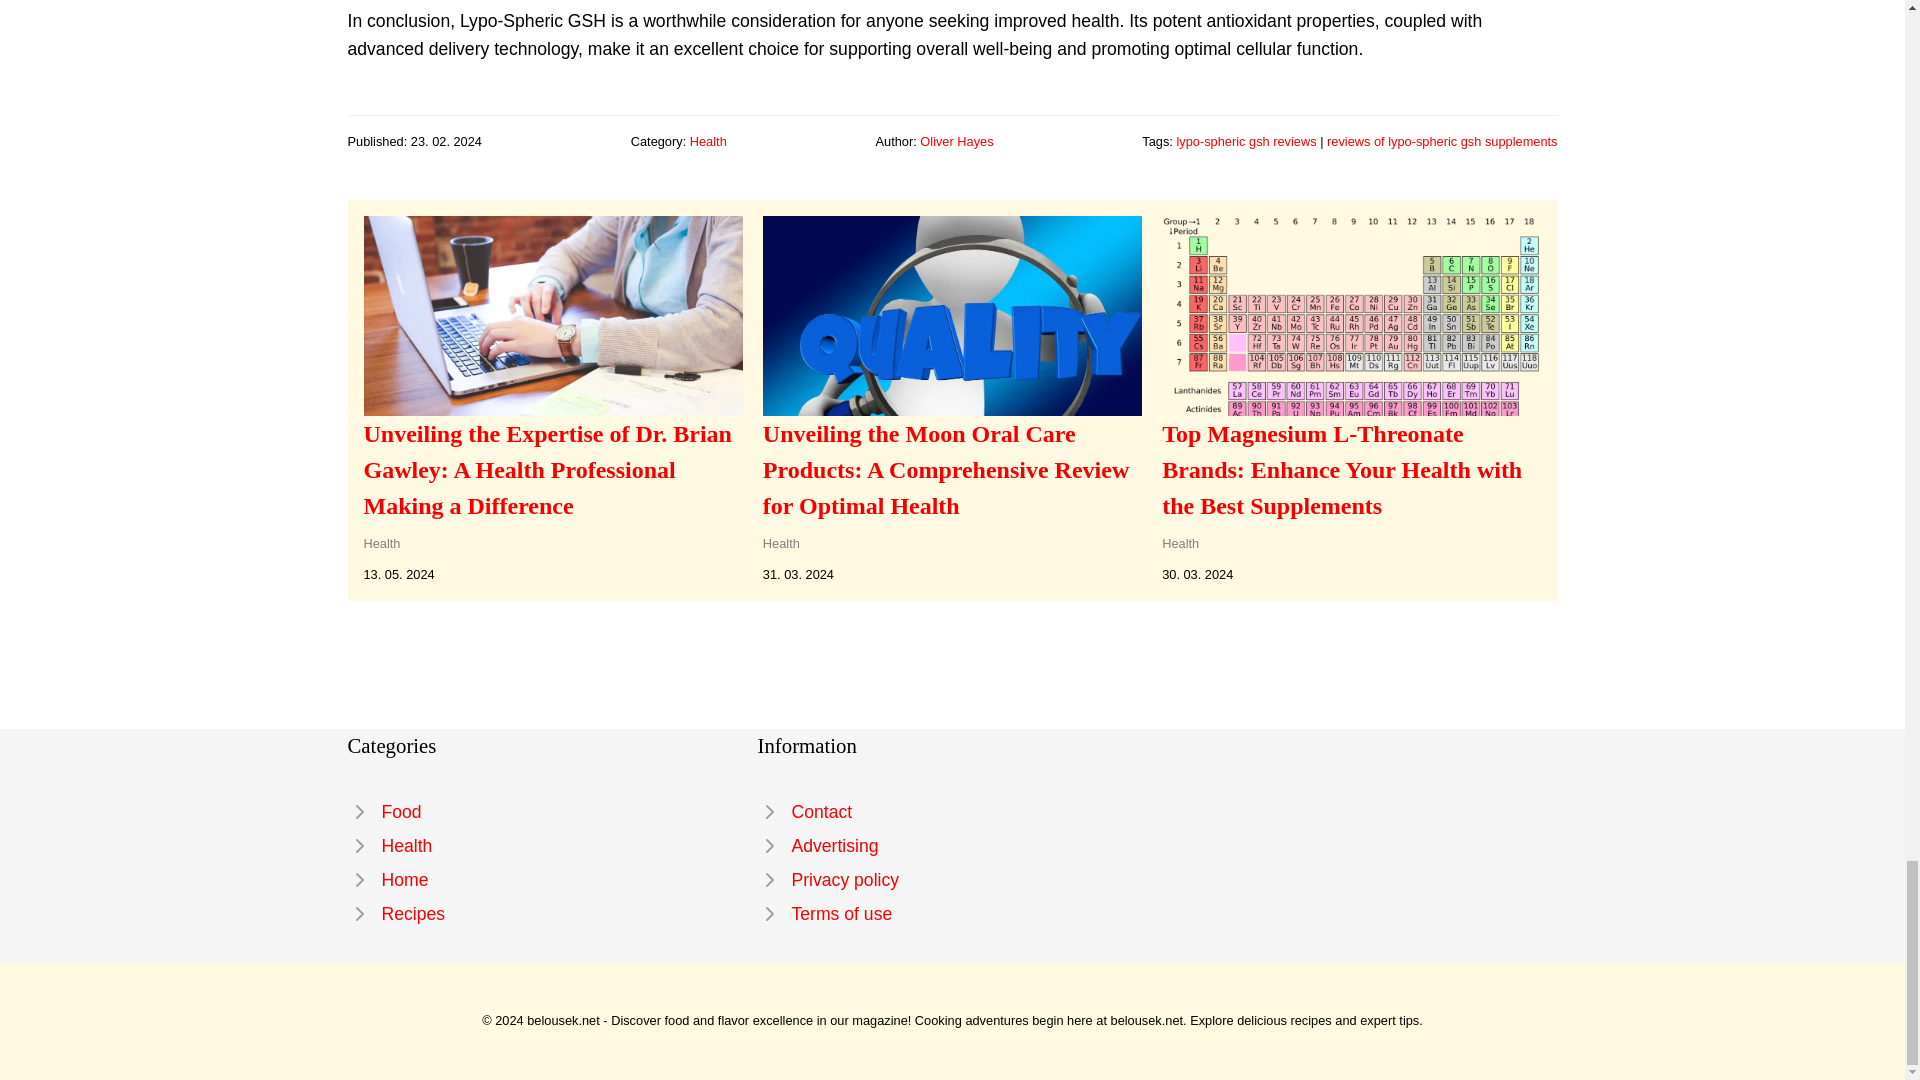 The height and width of the screenshot is (1080, 1920). I want to click on Oliver Hayes, so click(956, 141).